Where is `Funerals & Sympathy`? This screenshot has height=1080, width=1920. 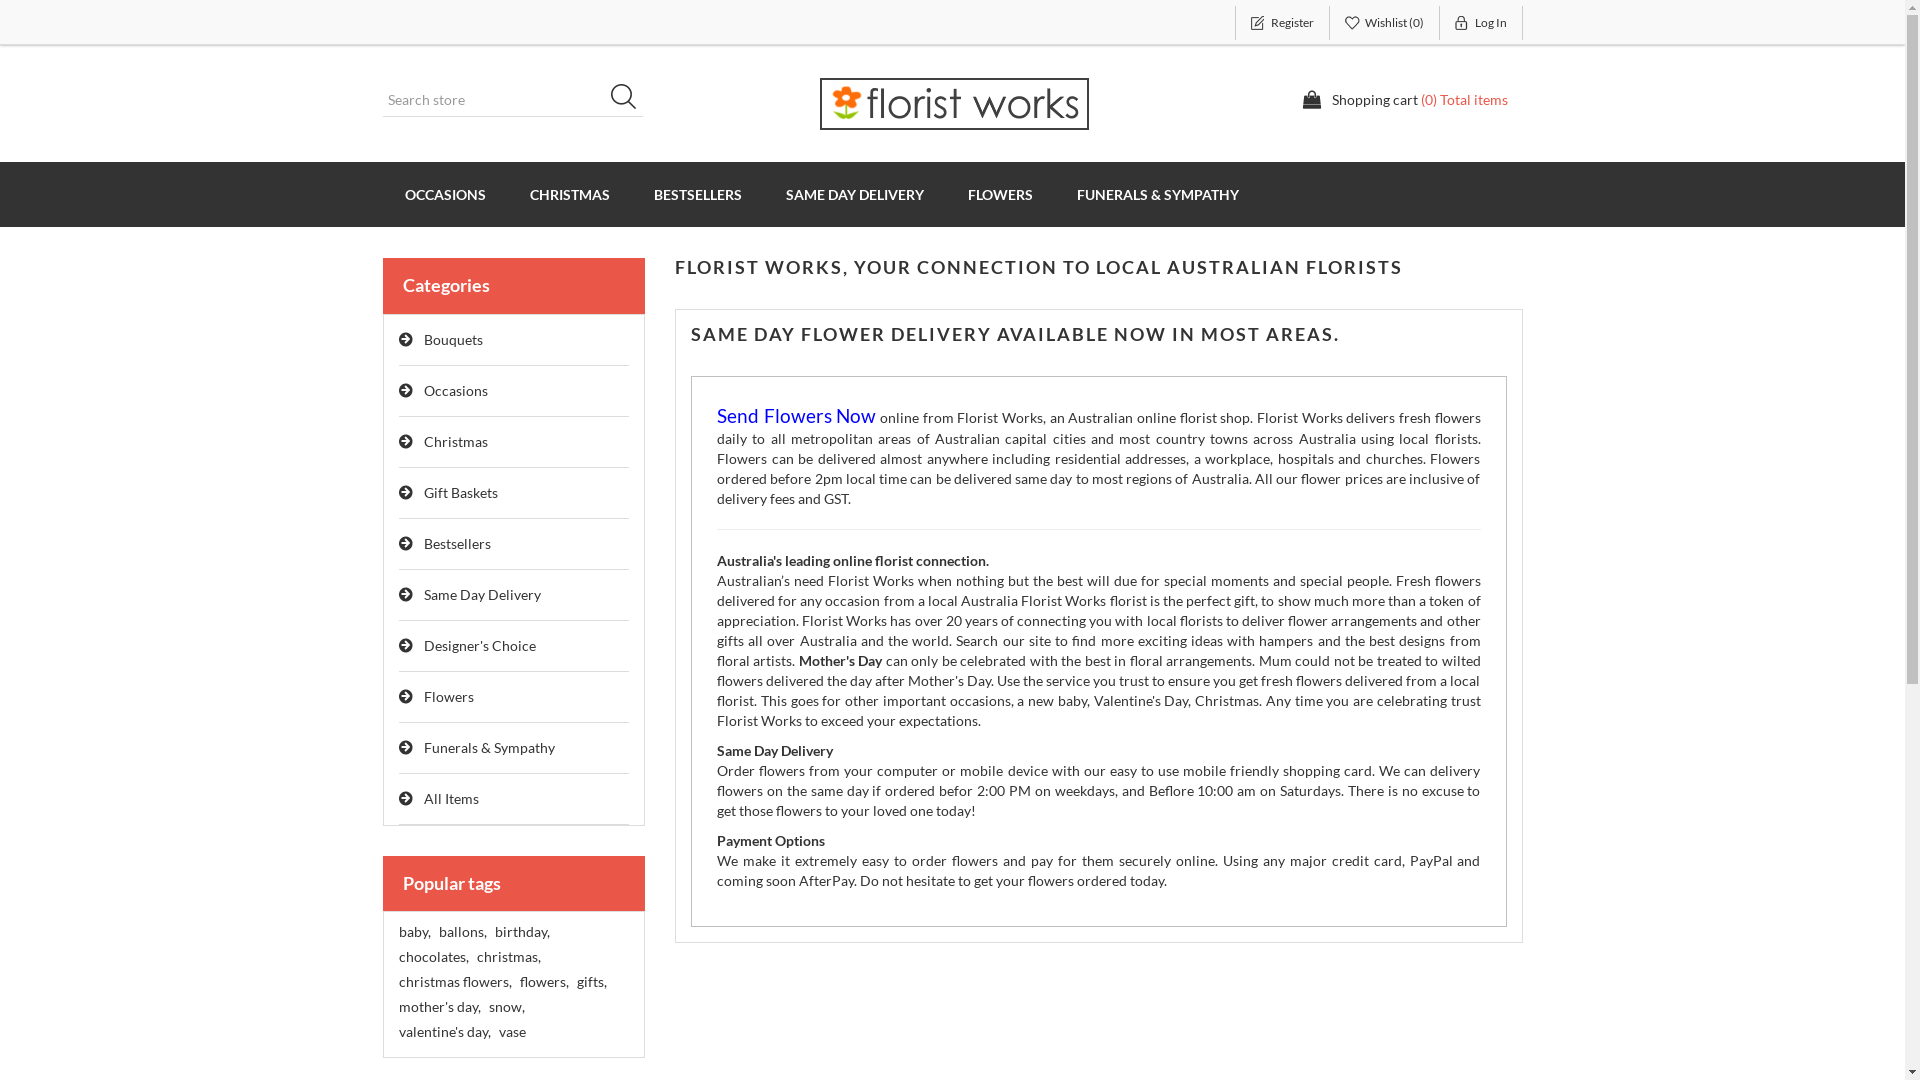 Funerals & Sympathy is located at coordinates (514, 748).